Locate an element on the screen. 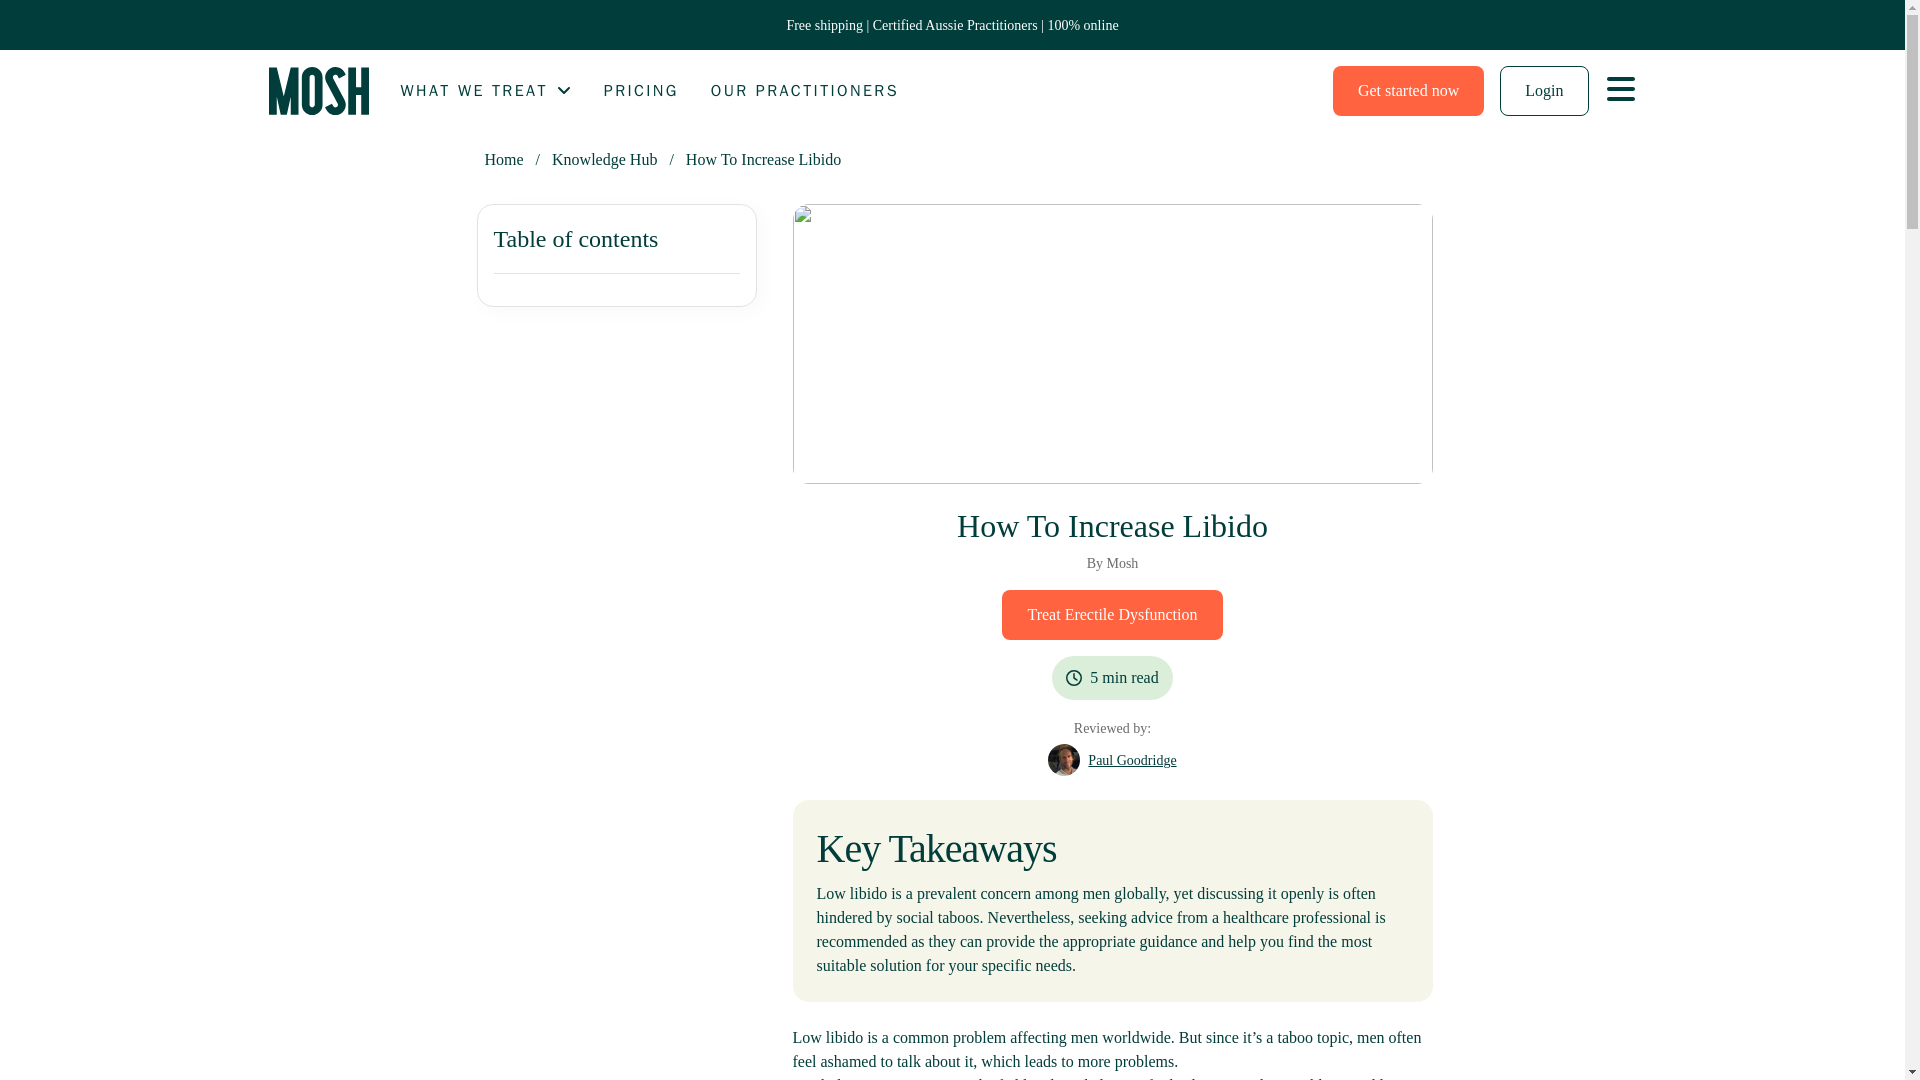 This screenshot has height=1080, width=1920. PRICING is located at coordinates (642, 90).